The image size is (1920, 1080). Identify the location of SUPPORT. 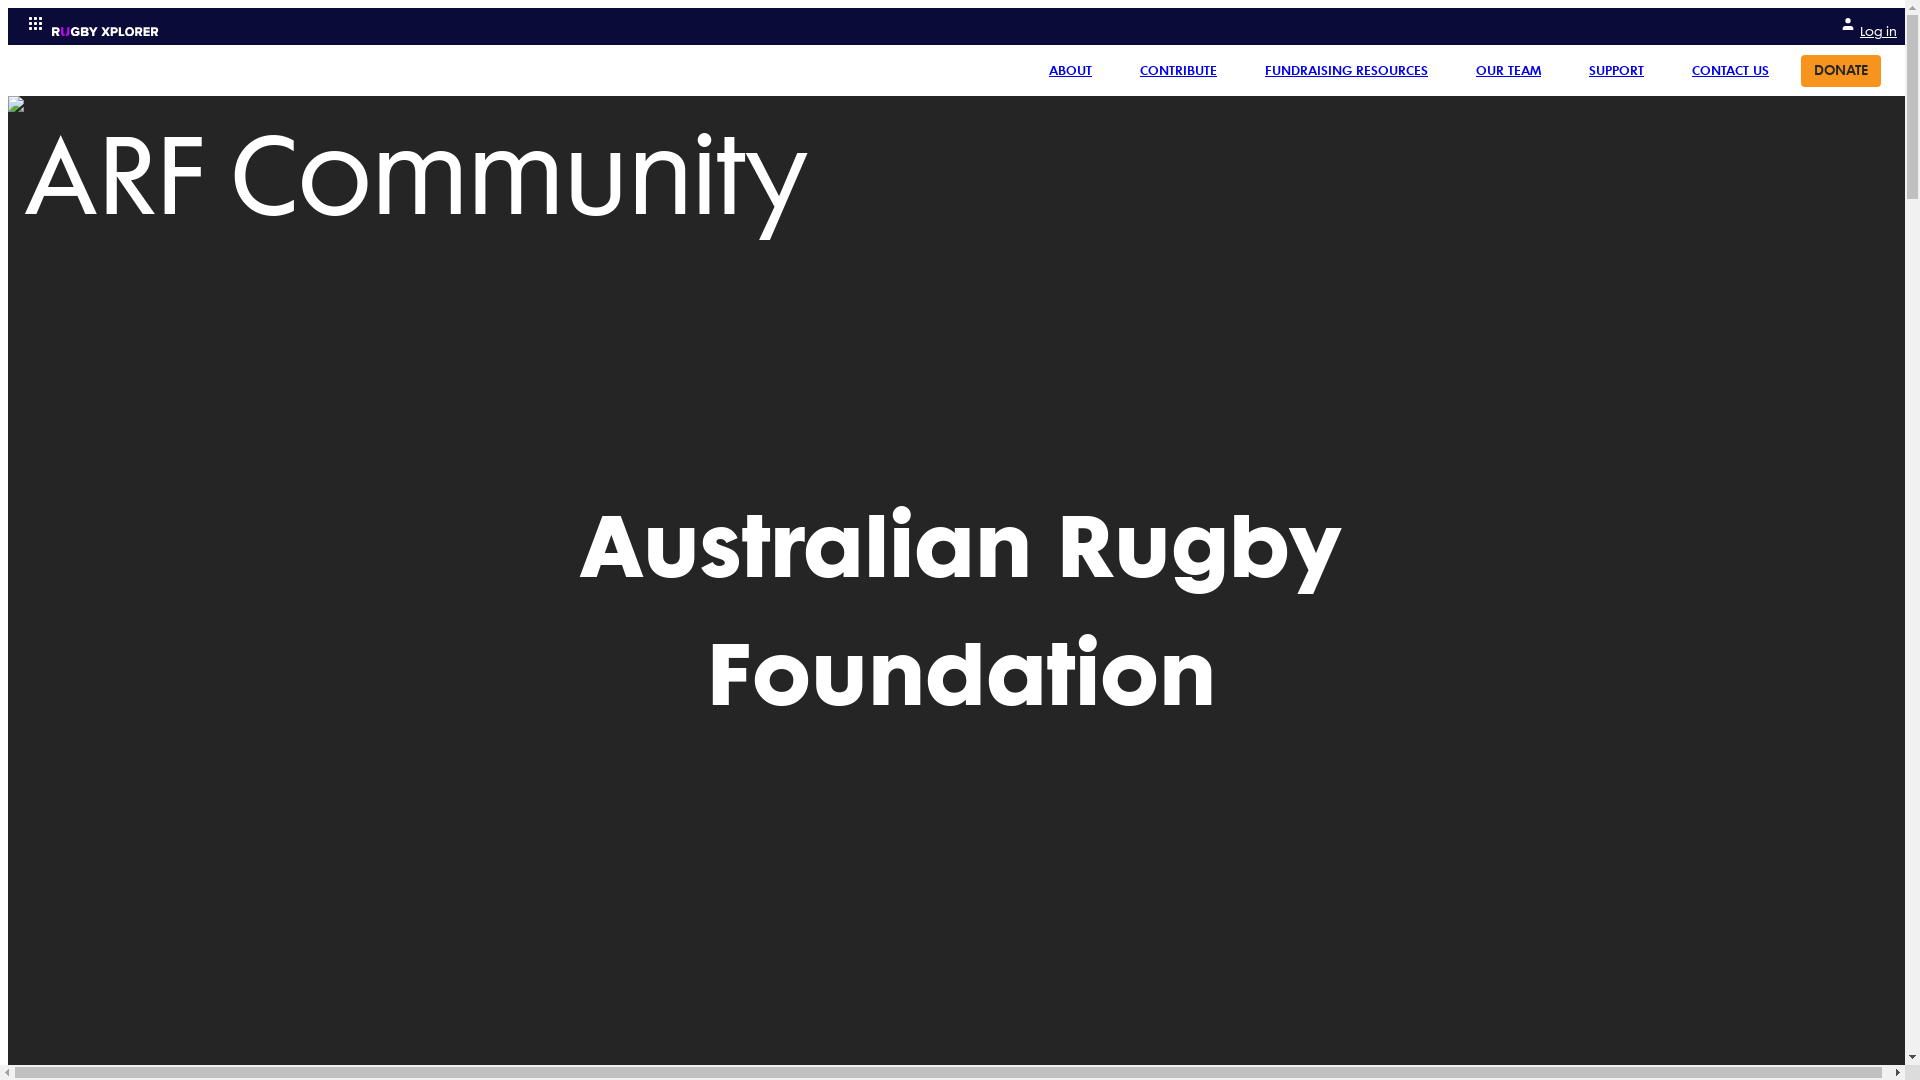
(1616, 70).